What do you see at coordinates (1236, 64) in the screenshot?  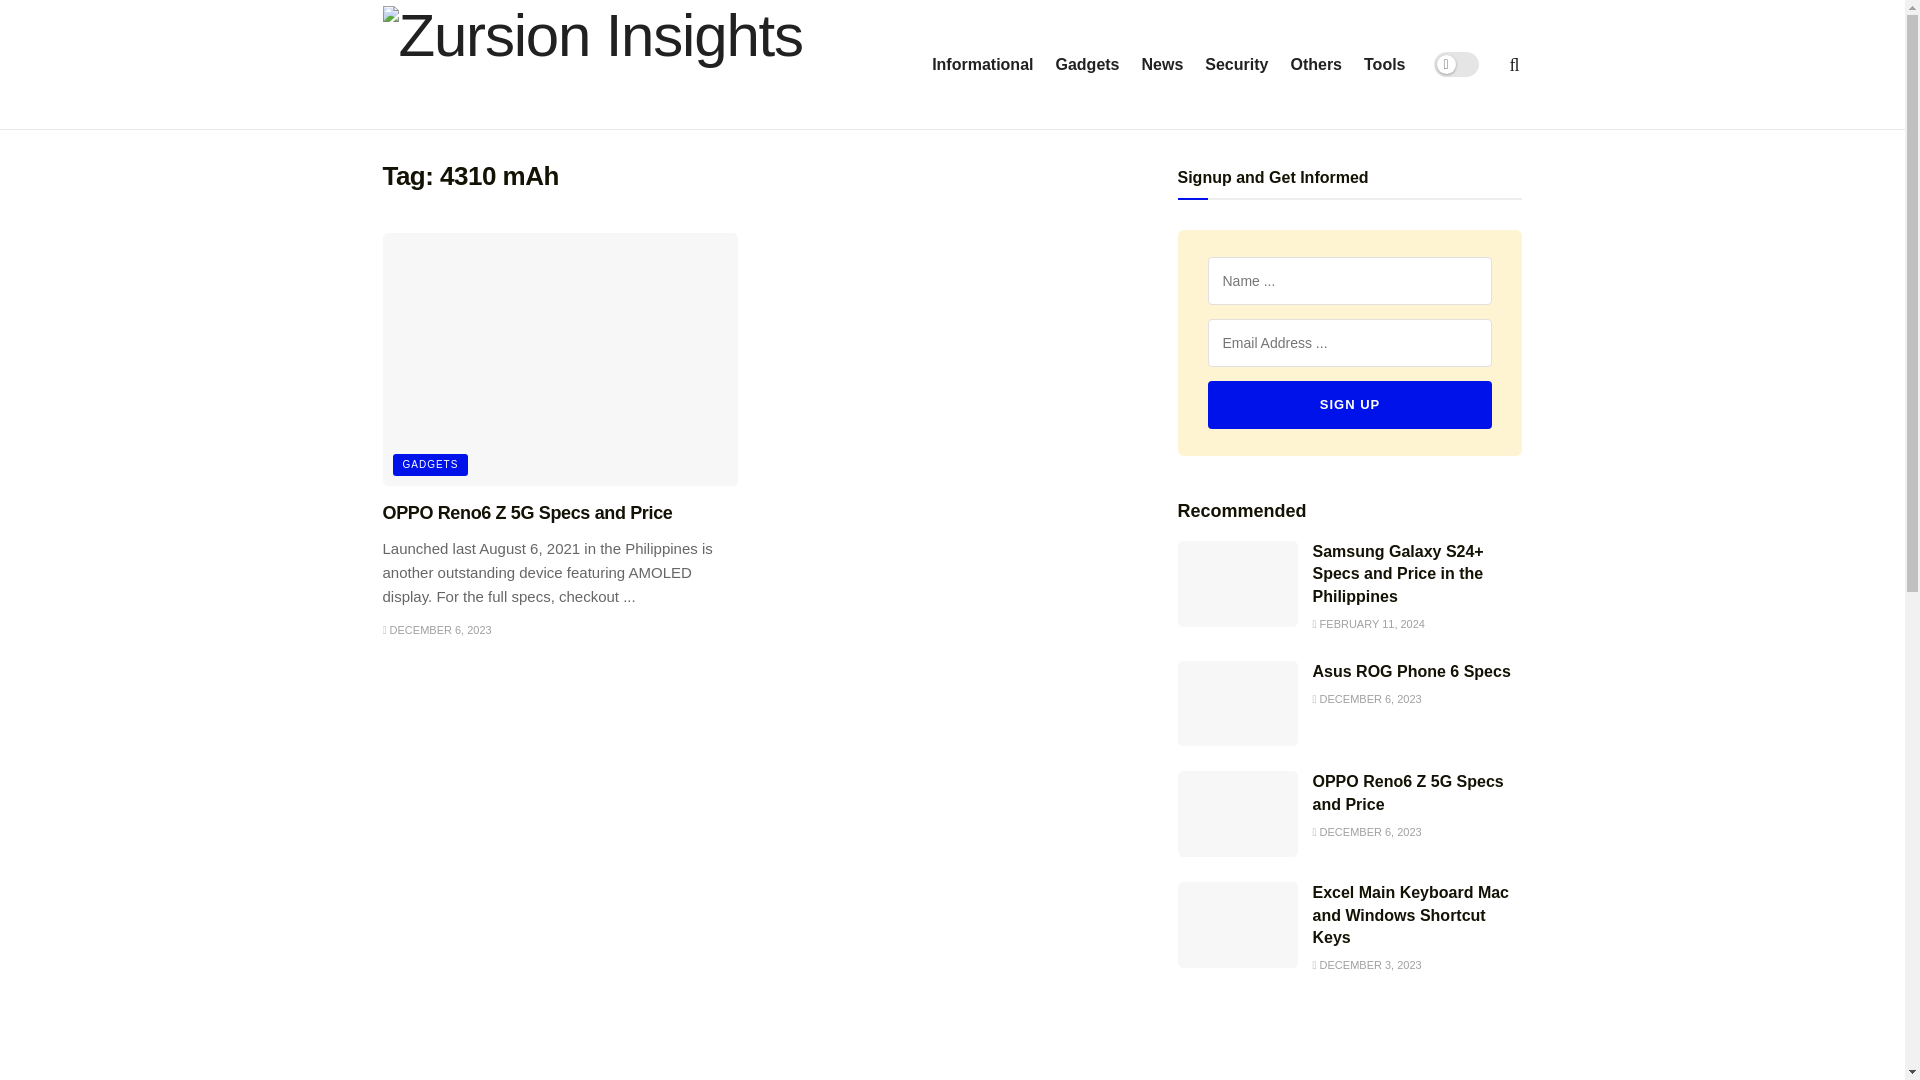 I see `Security` at bounding box center [1236, 64].